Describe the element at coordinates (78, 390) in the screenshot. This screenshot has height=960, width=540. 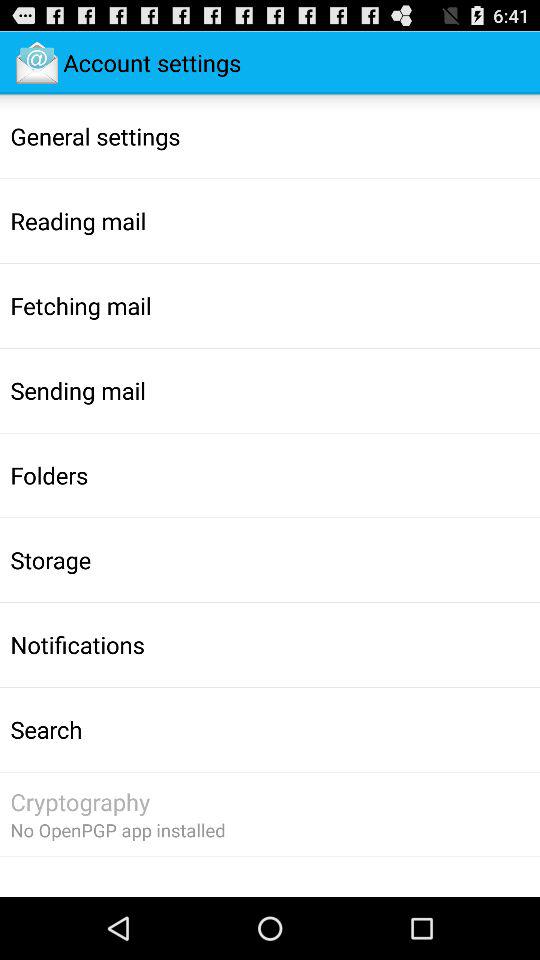
I see `press the app below the fetching mail icon` at that location.